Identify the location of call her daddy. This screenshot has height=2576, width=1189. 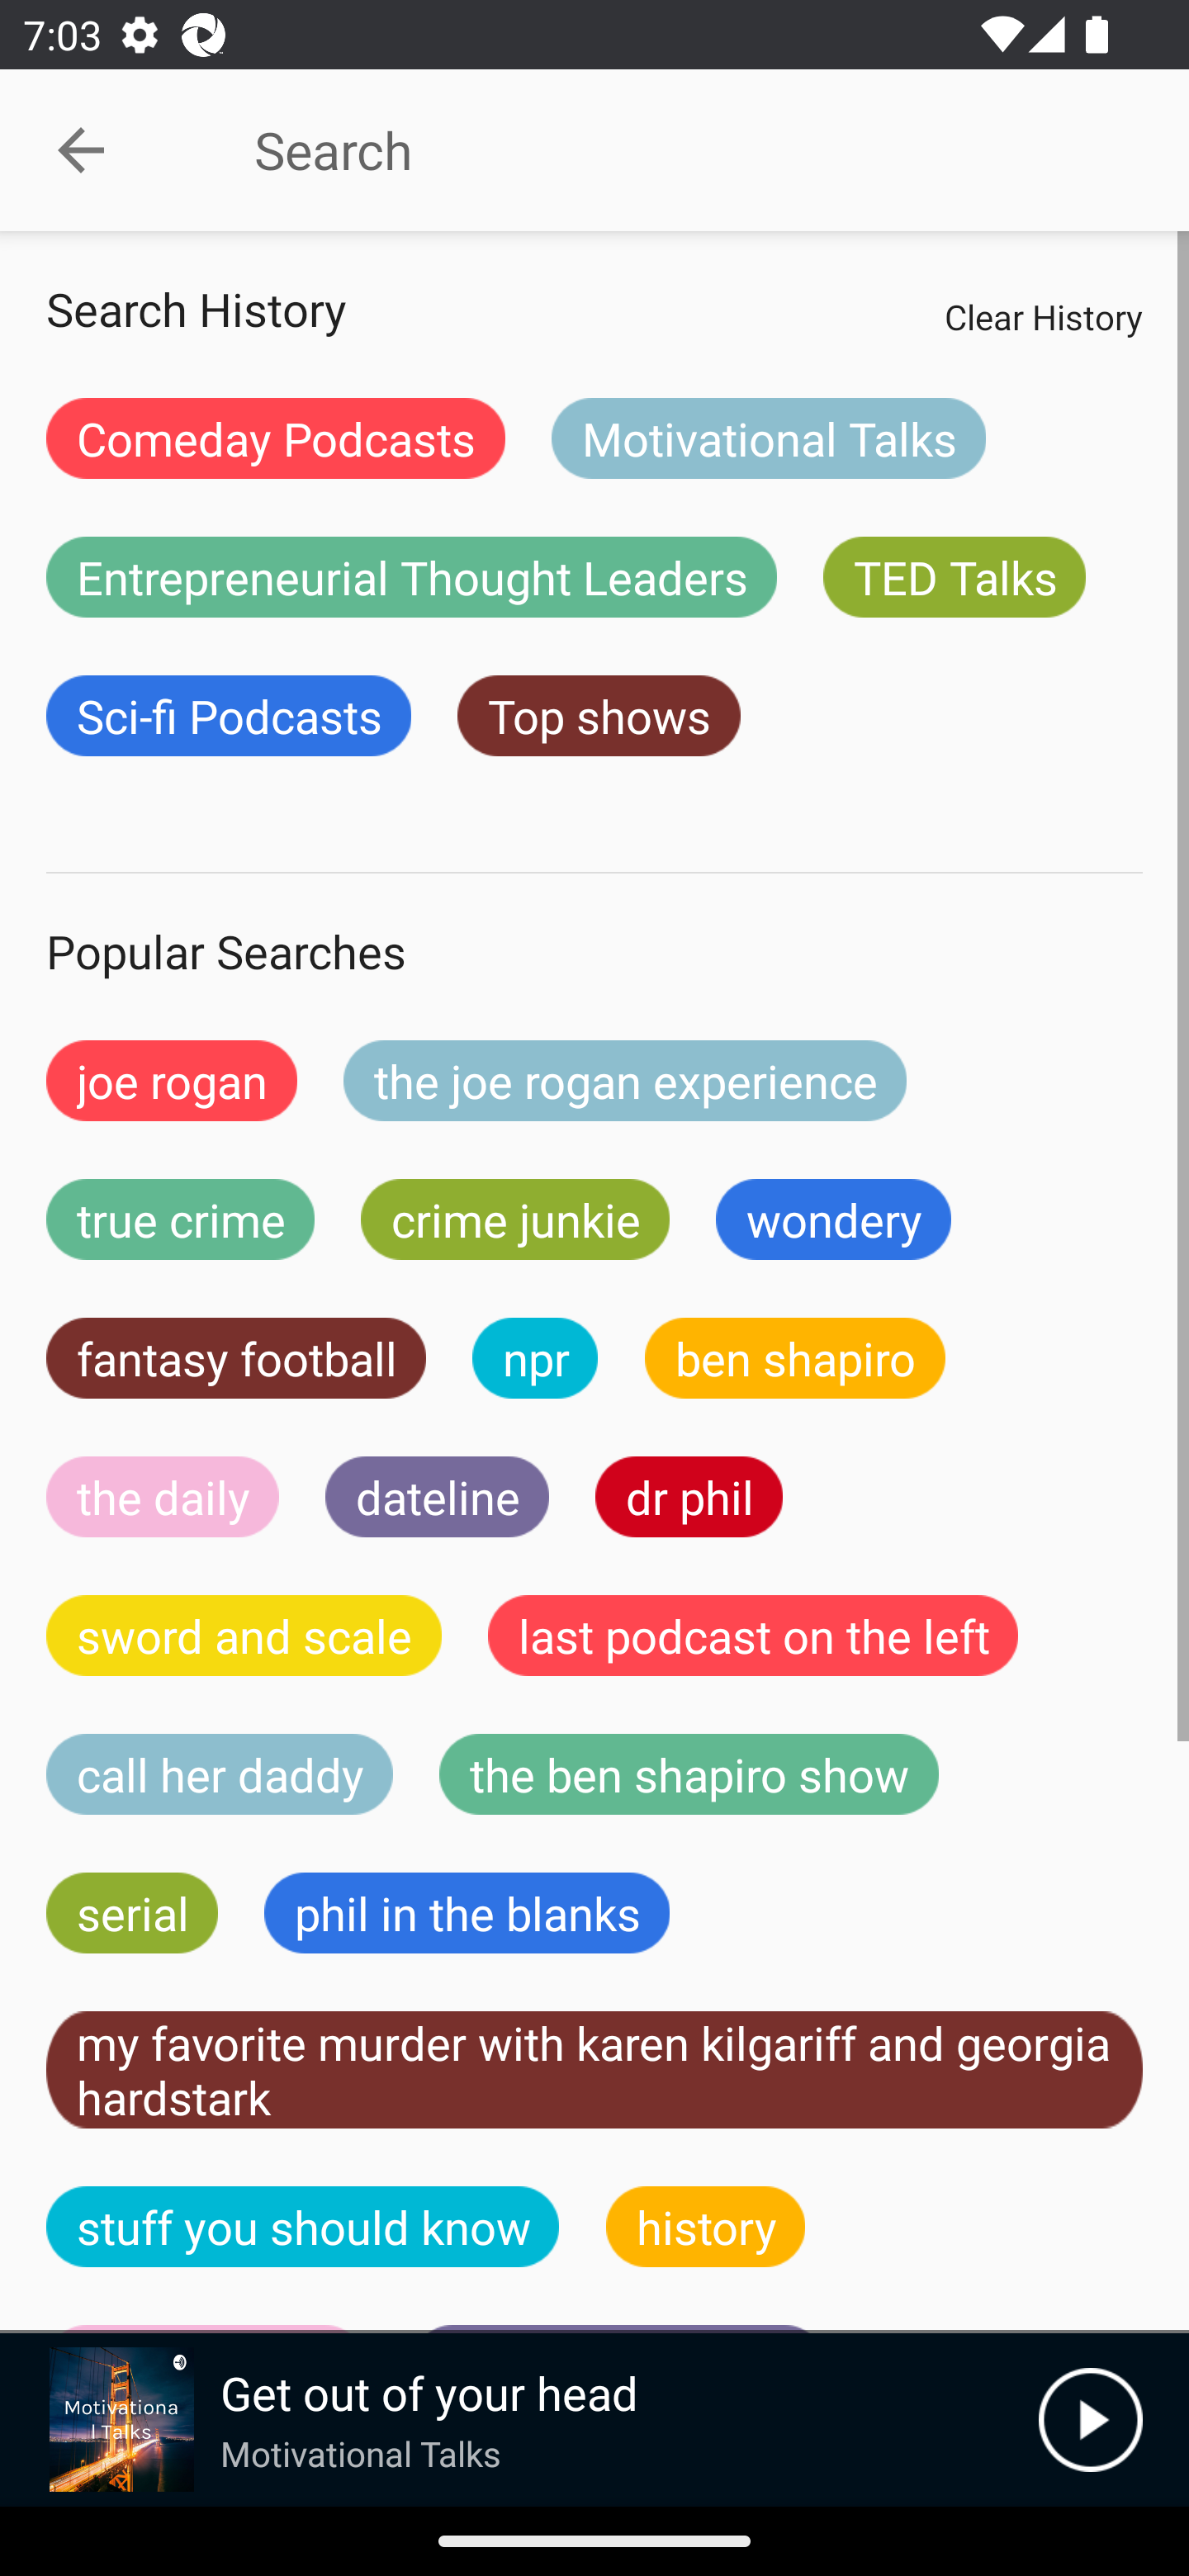
(220, 1773).